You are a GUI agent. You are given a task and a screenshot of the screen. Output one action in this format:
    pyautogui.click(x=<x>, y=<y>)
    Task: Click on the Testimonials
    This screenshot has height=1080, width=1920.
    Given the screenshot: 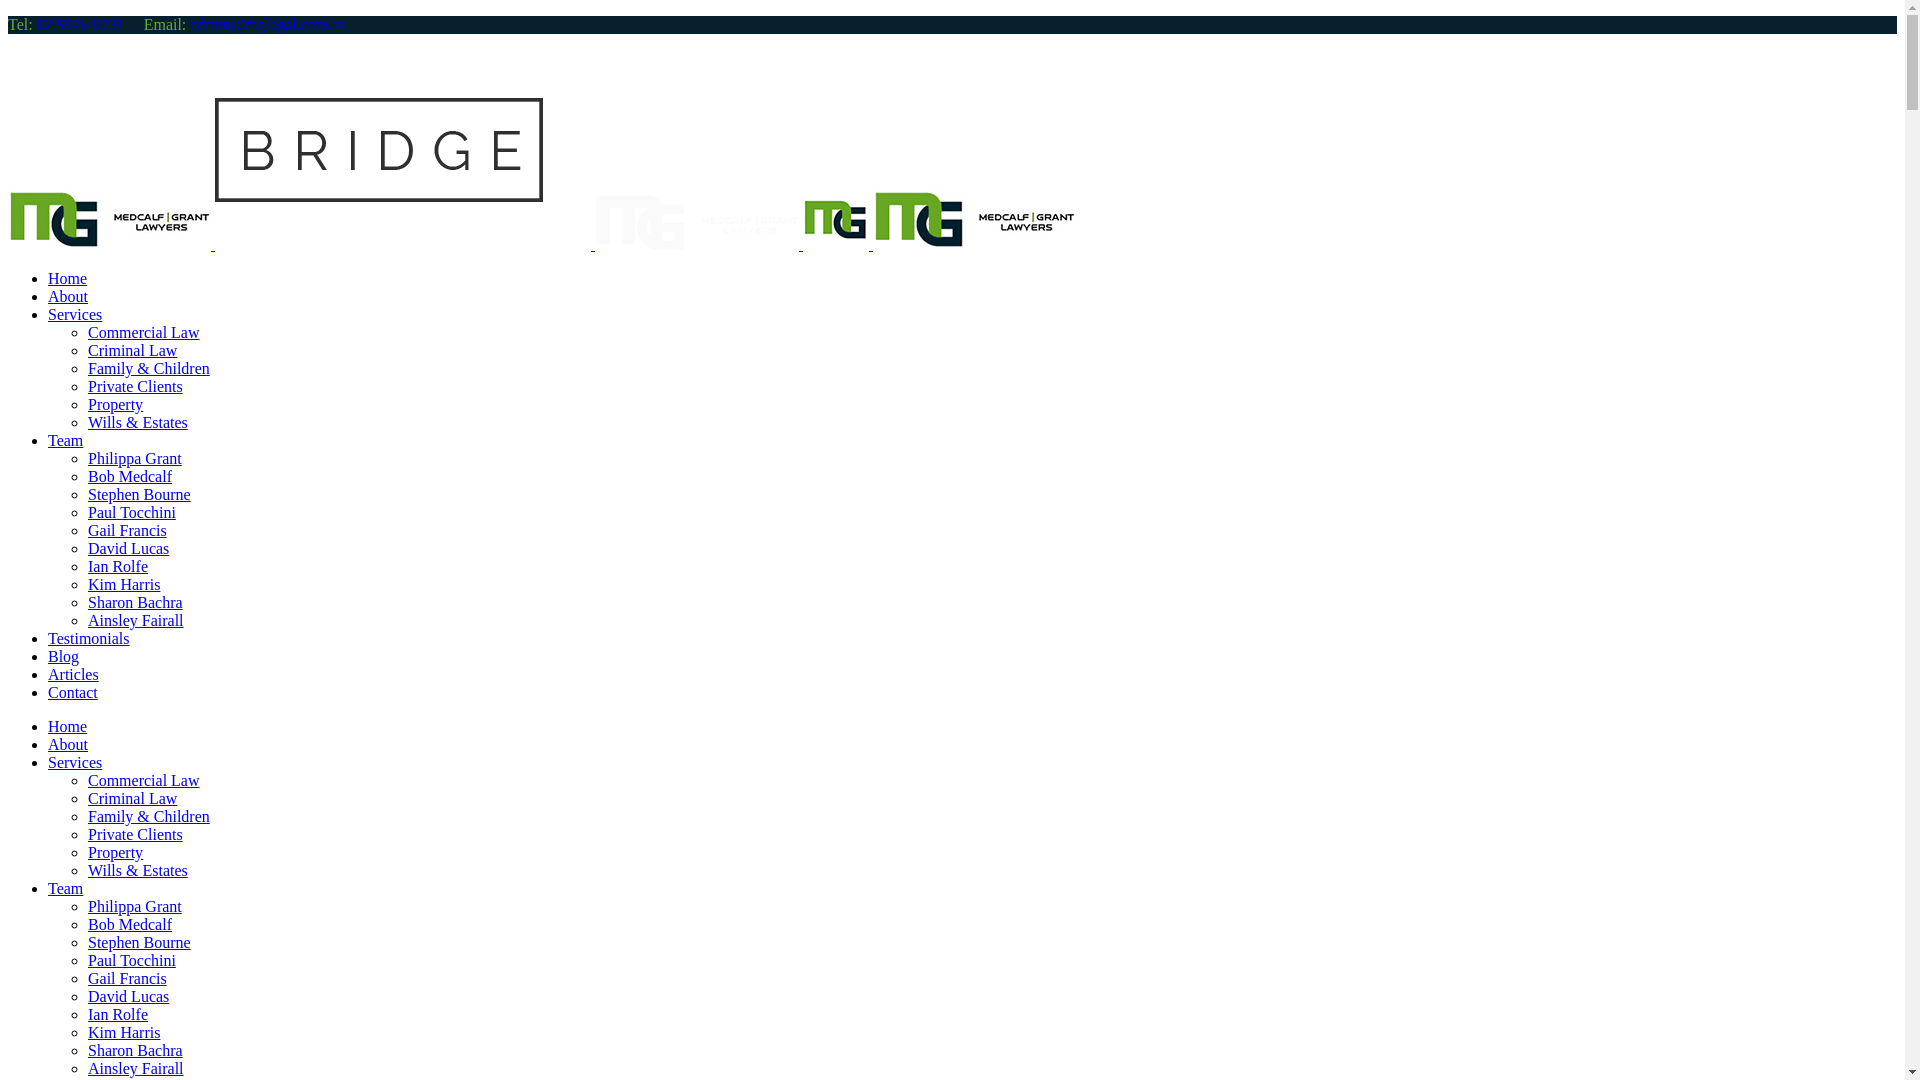 What is the action you would take?
    pyautogui.click(x=89, y=638)
    